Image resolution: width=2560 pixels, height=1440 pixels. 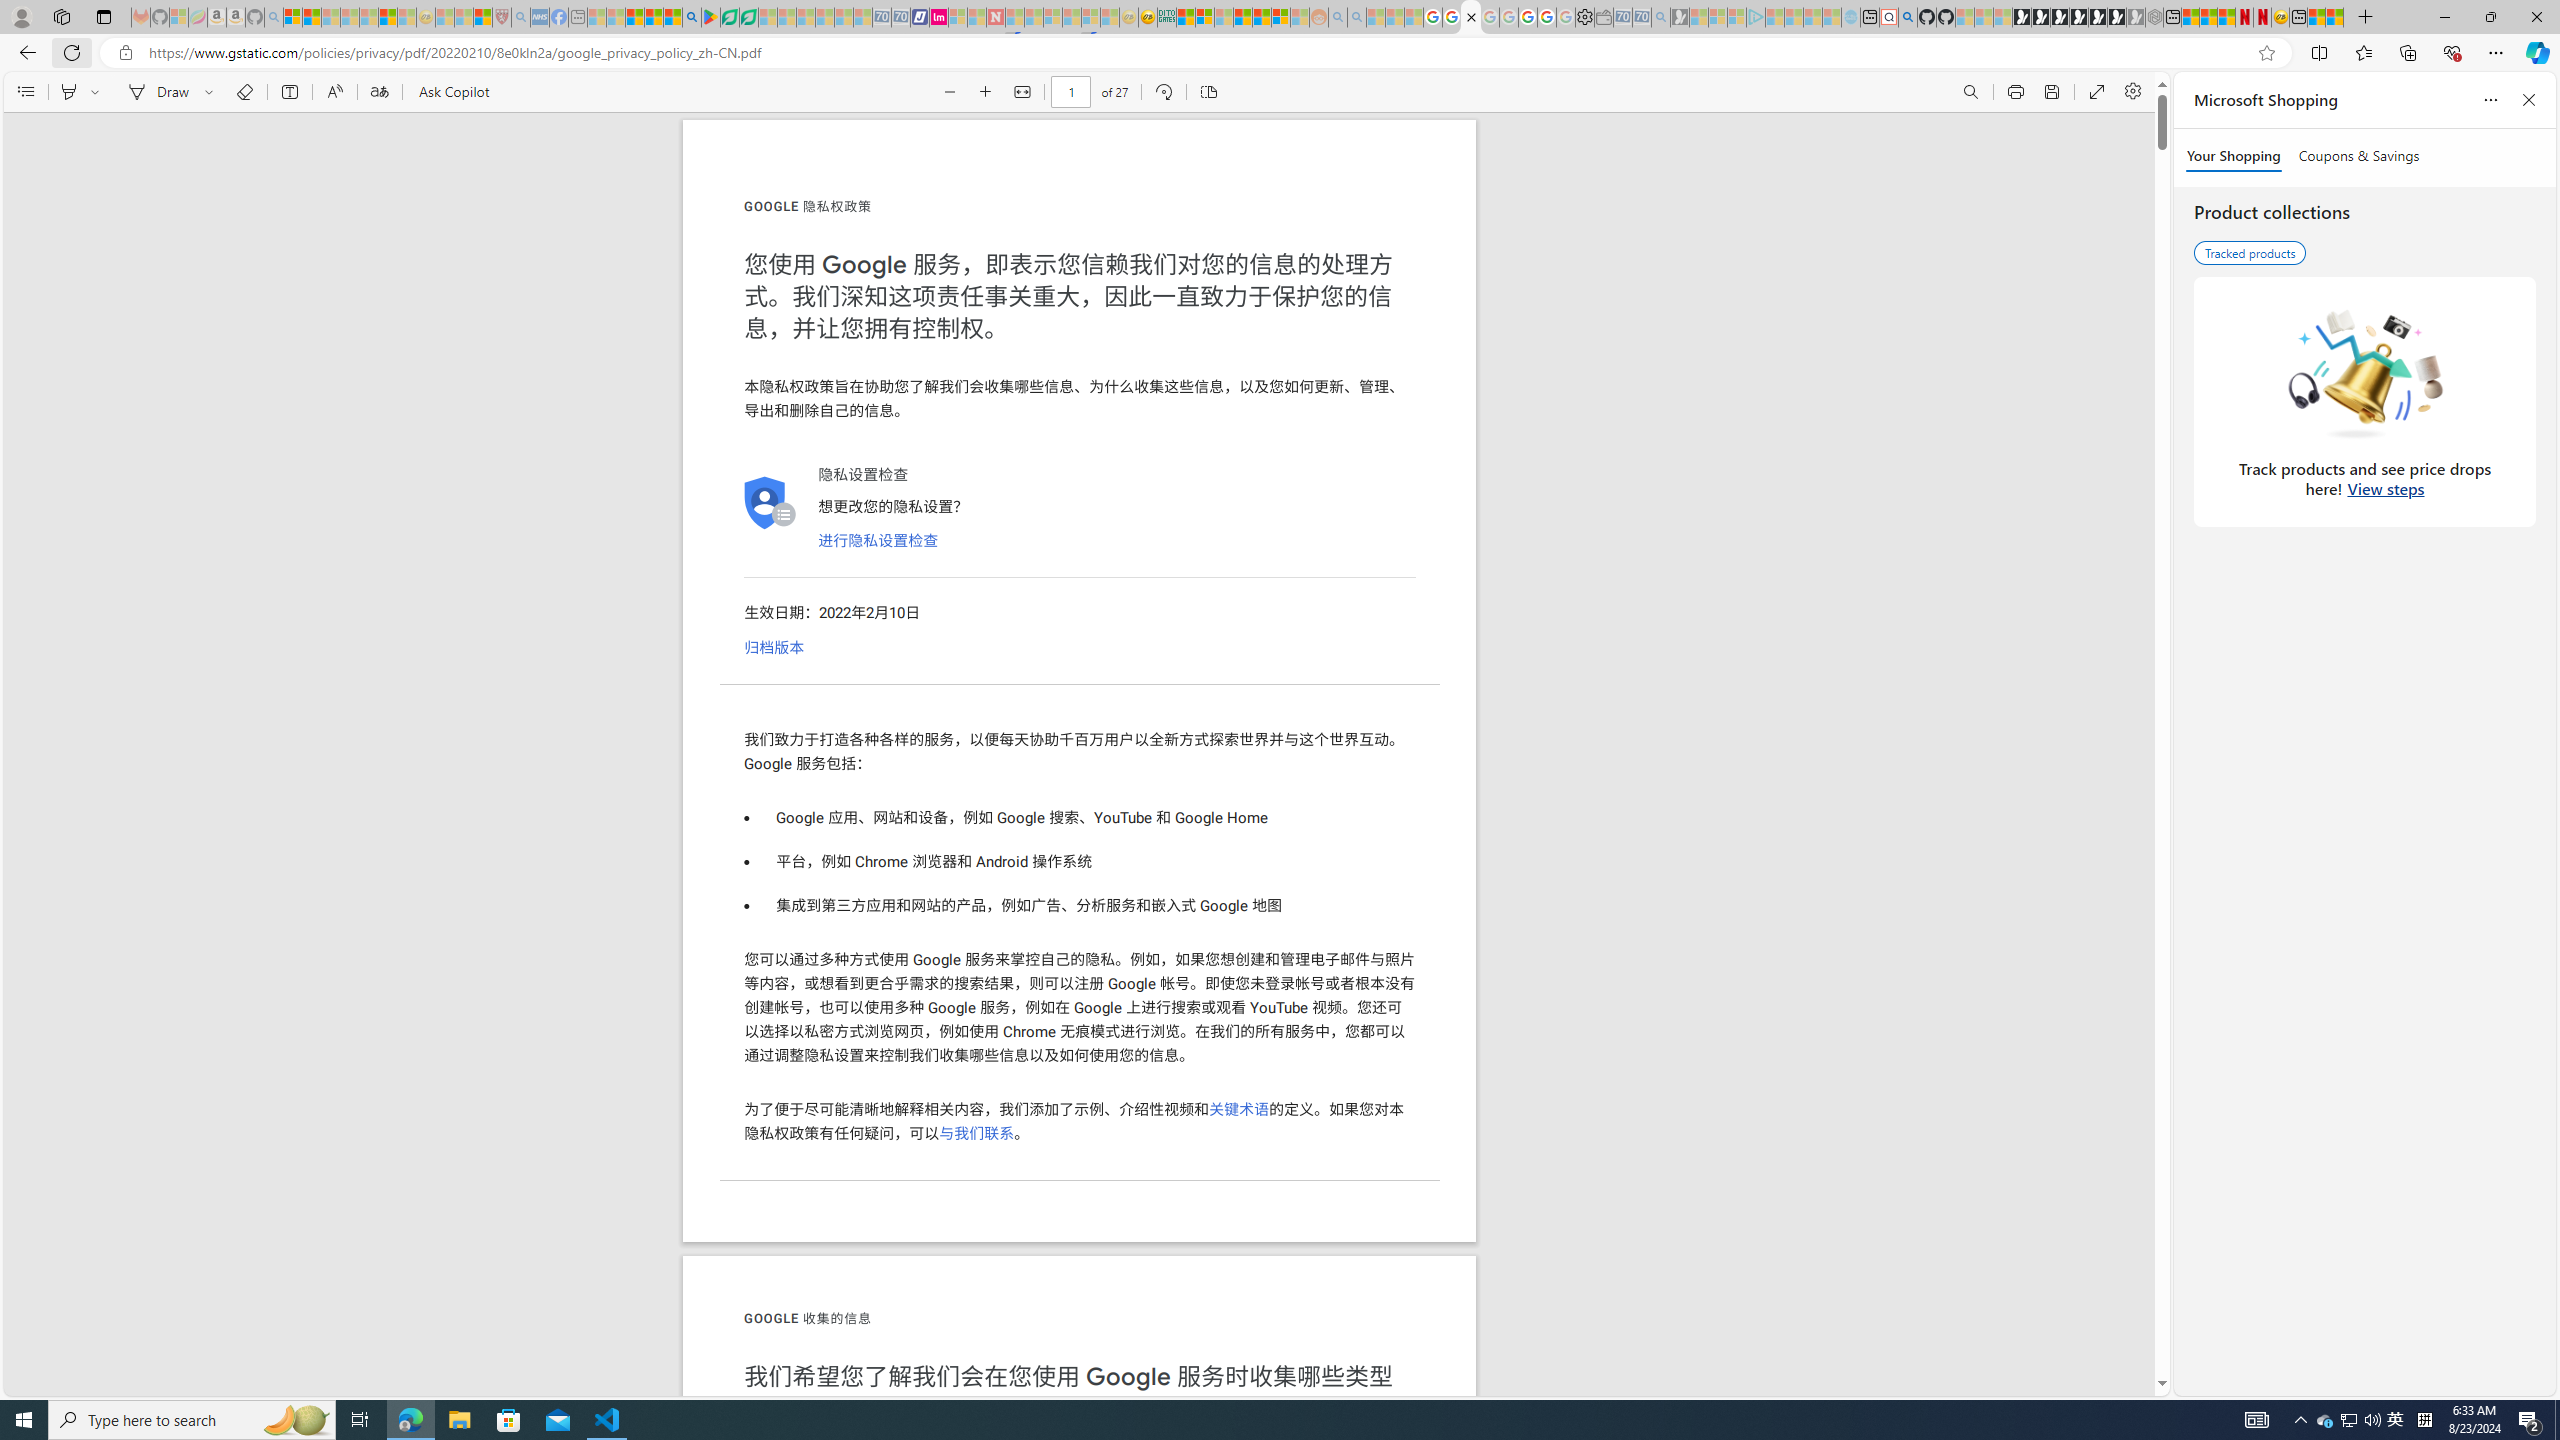 I want to click on Print (Ctrl+P), so click(x=2016, y=92).